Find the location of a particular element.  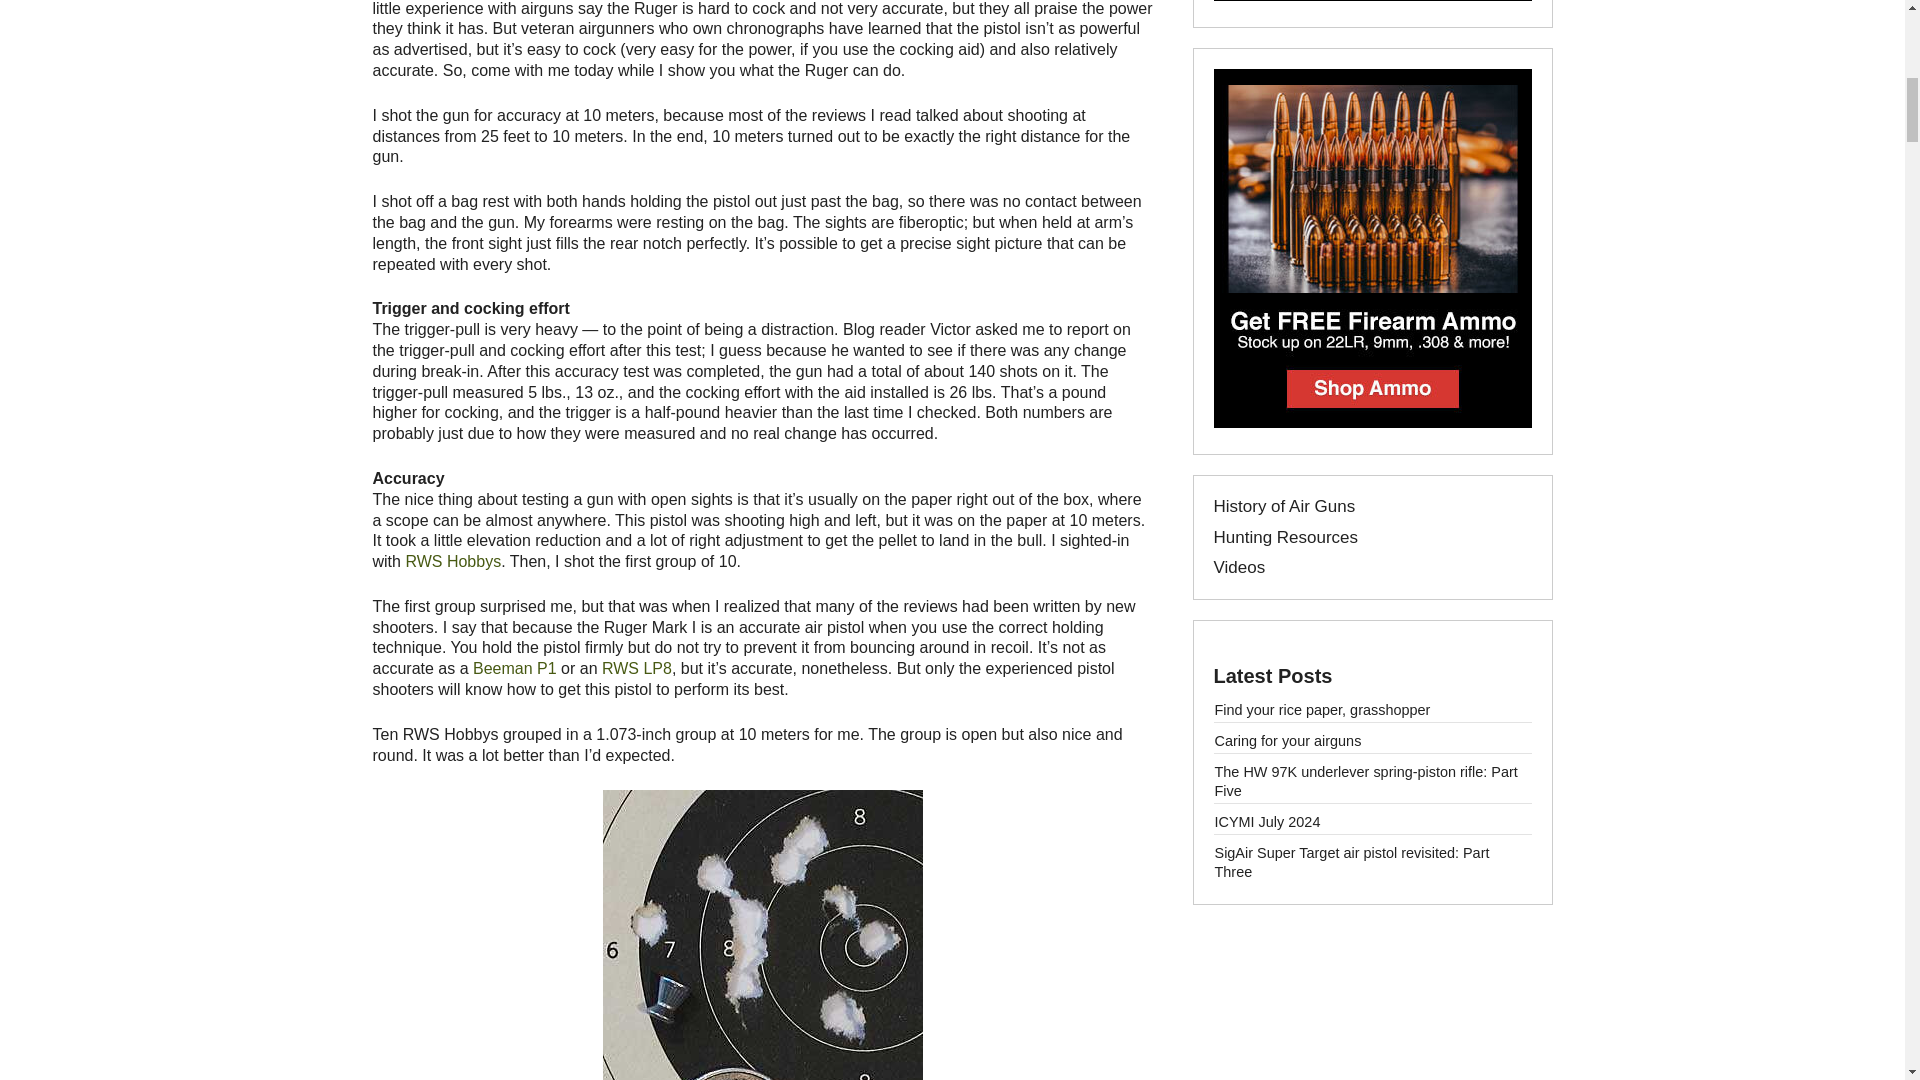

View the Best BB Guns is located at coordinates (1372, 2).